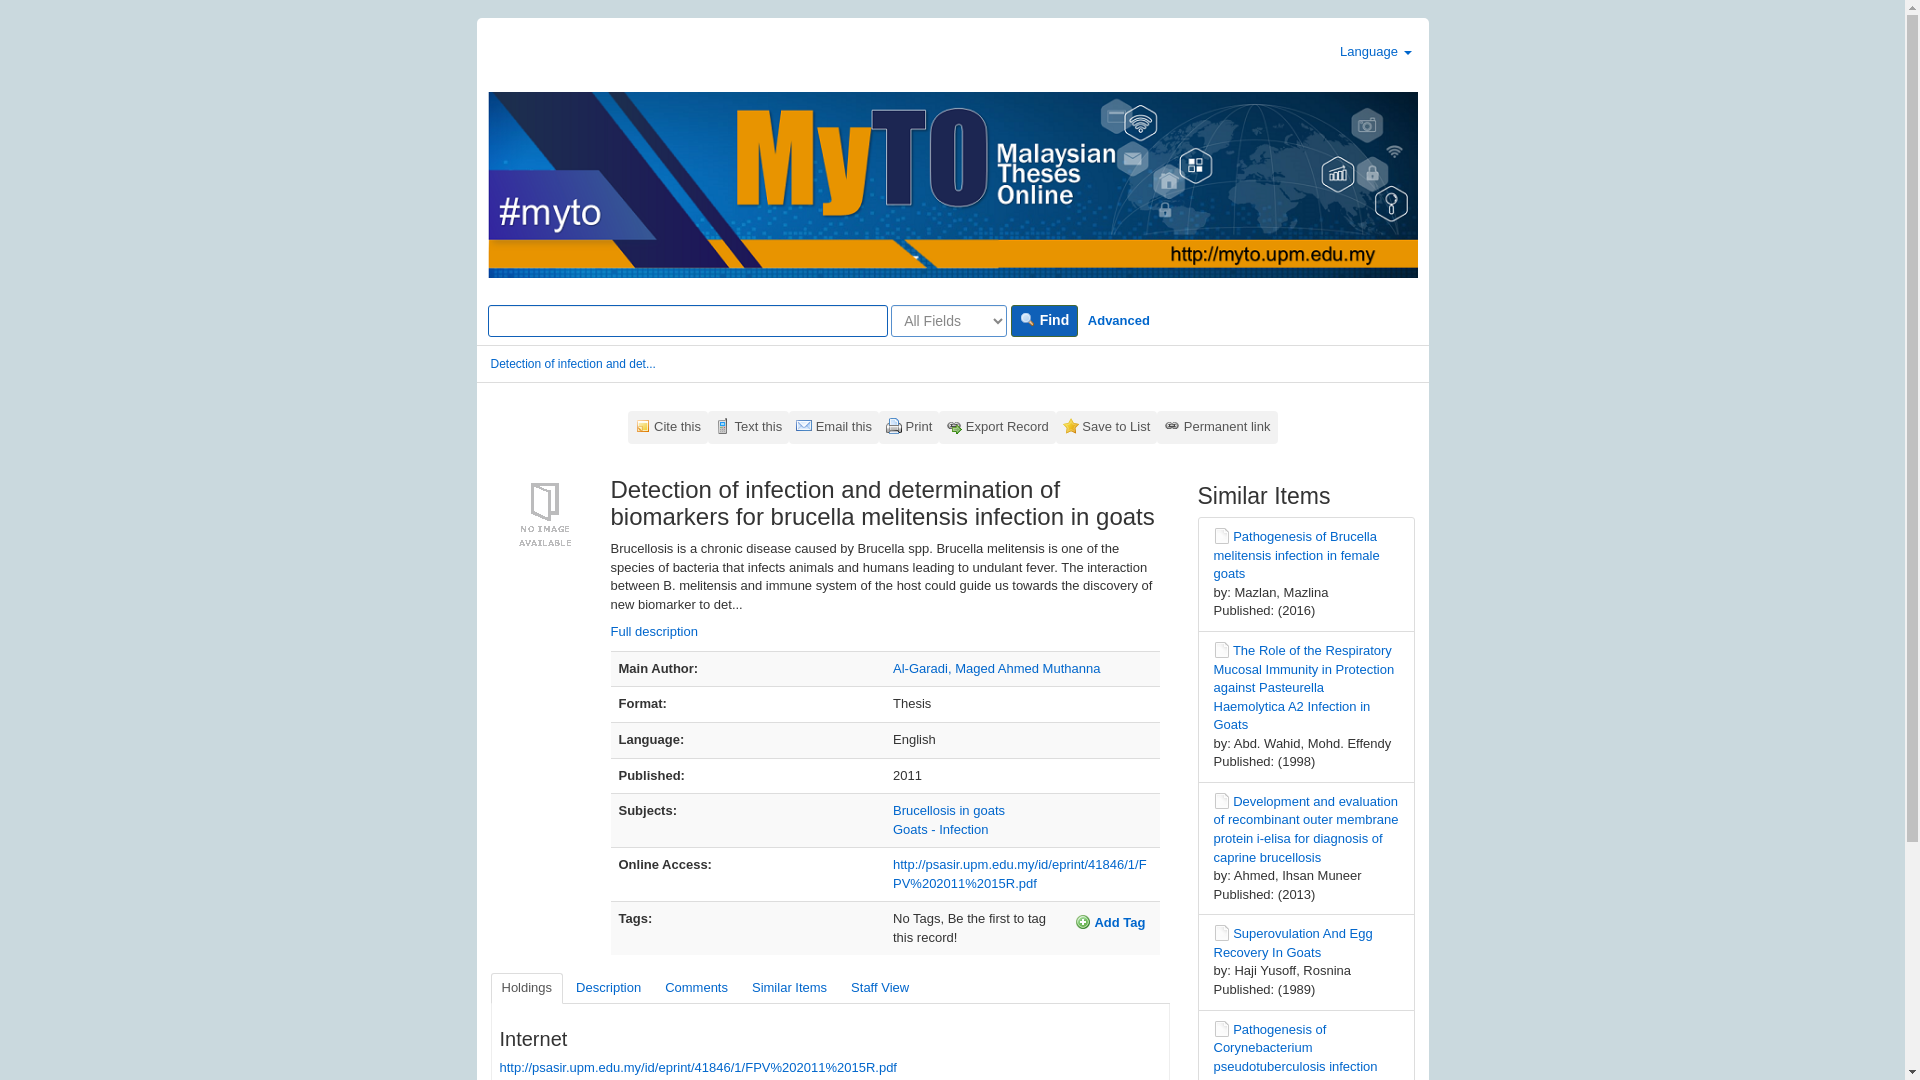 This screenshot has height=1080, width=1920. Describe the element at coordinates (948, 810) in the screenshot. I see `Brucellosis in goats` at that location.